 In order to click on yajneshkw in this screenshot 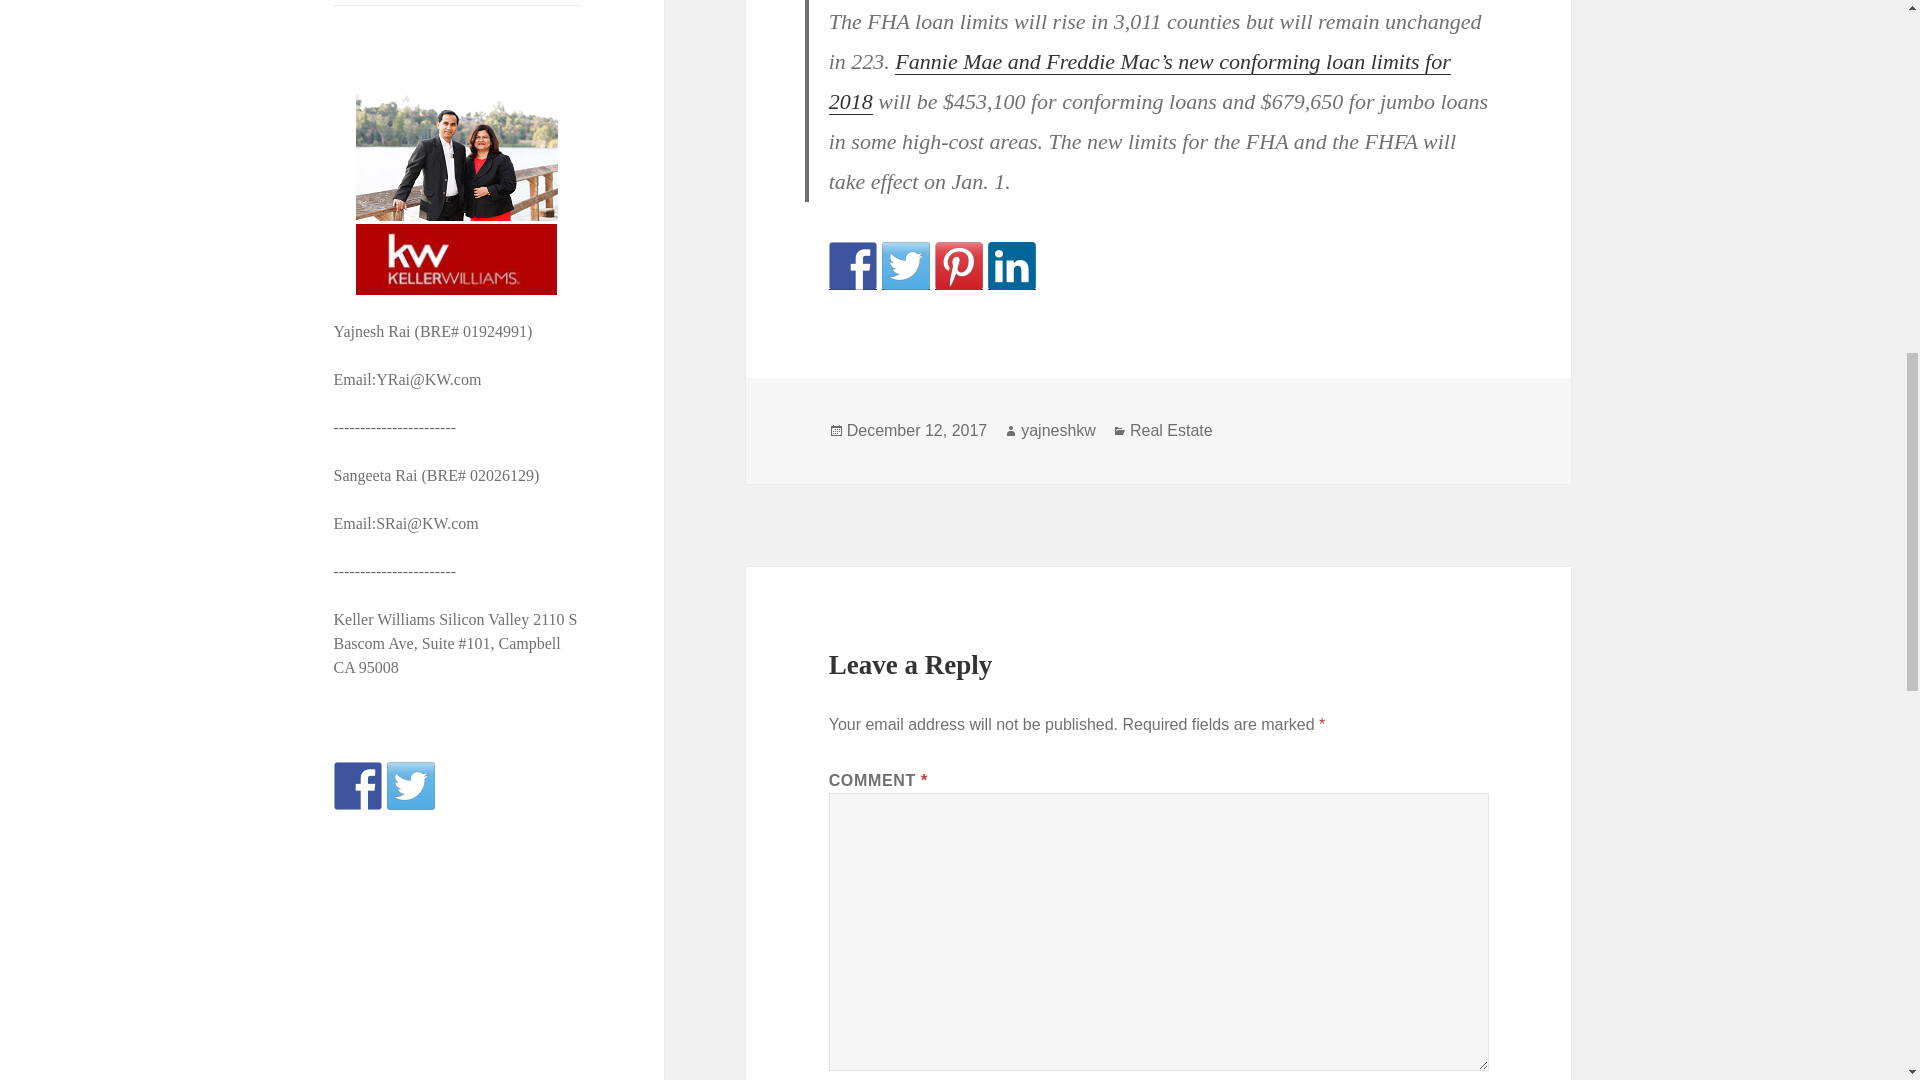, I will do `click(1058, 430)`.